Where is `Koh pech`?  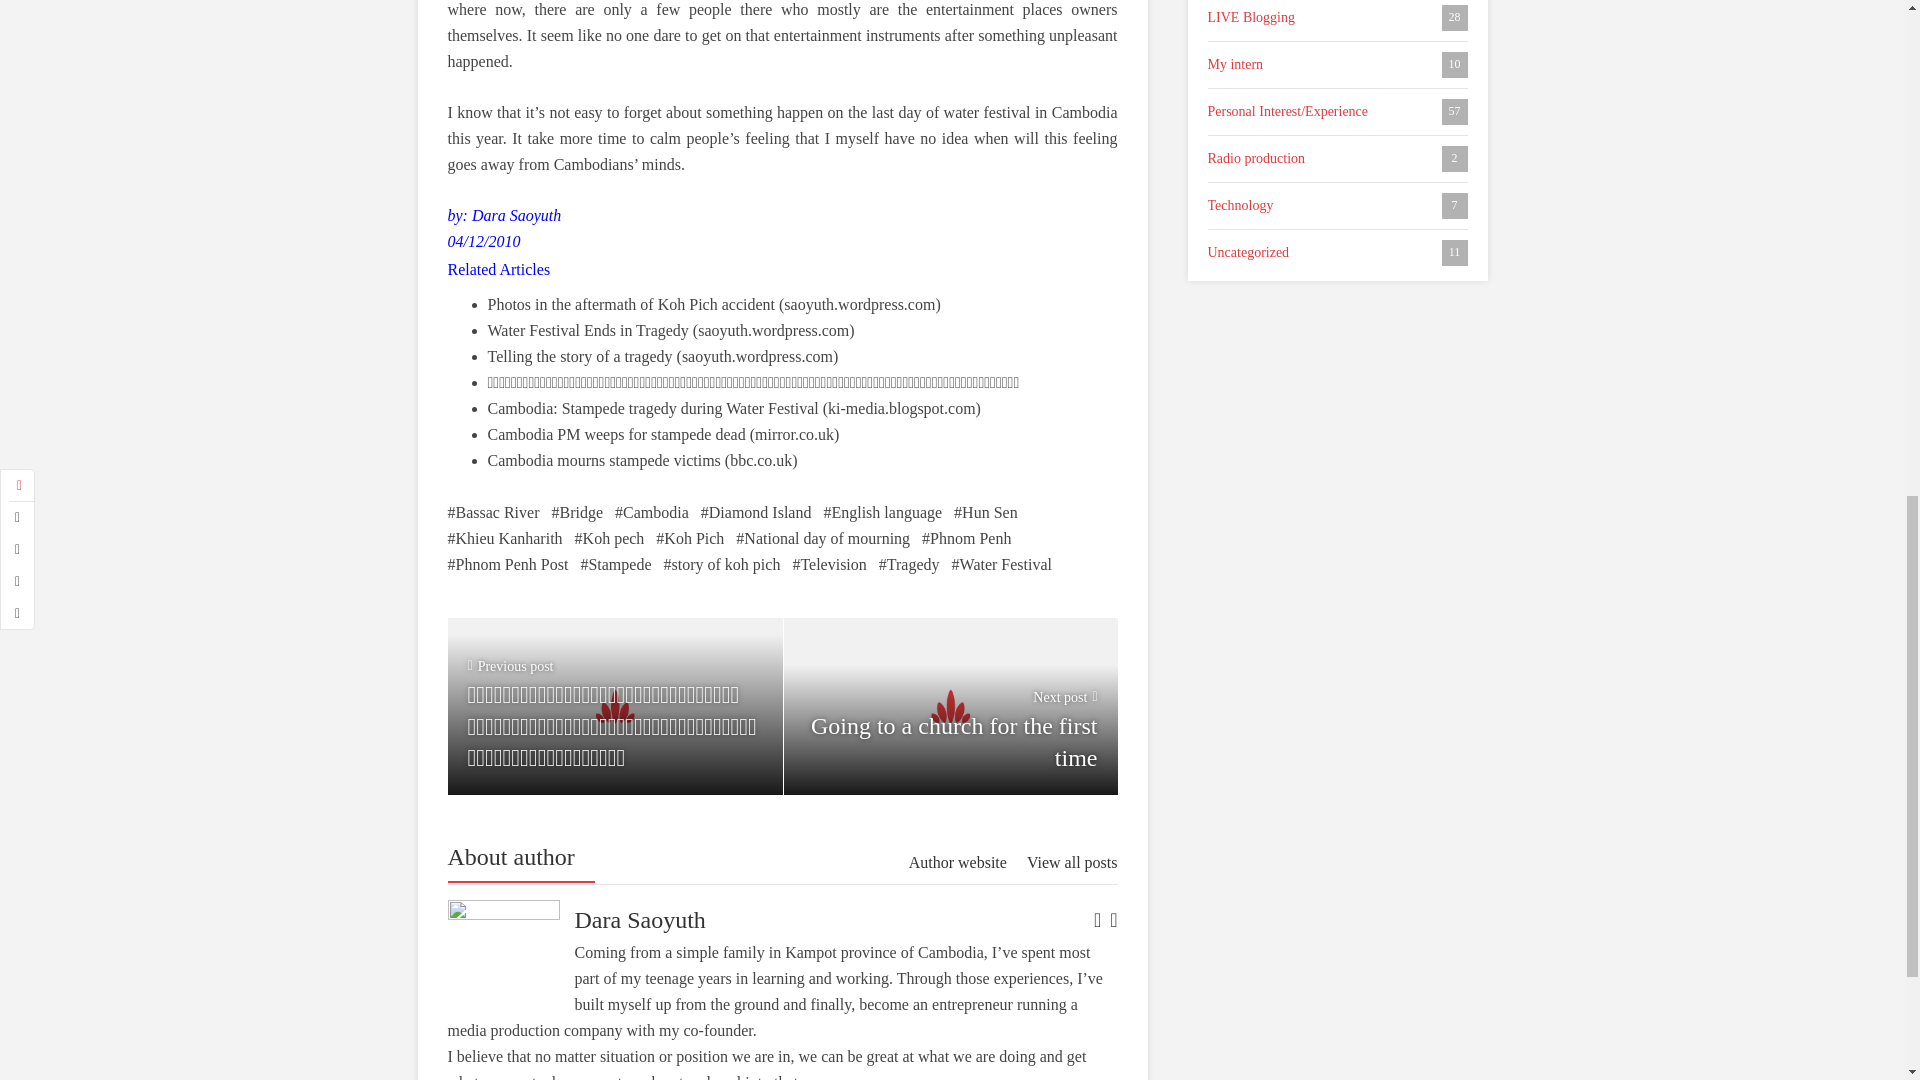 Koh pech is located at coordinates (610, 538).